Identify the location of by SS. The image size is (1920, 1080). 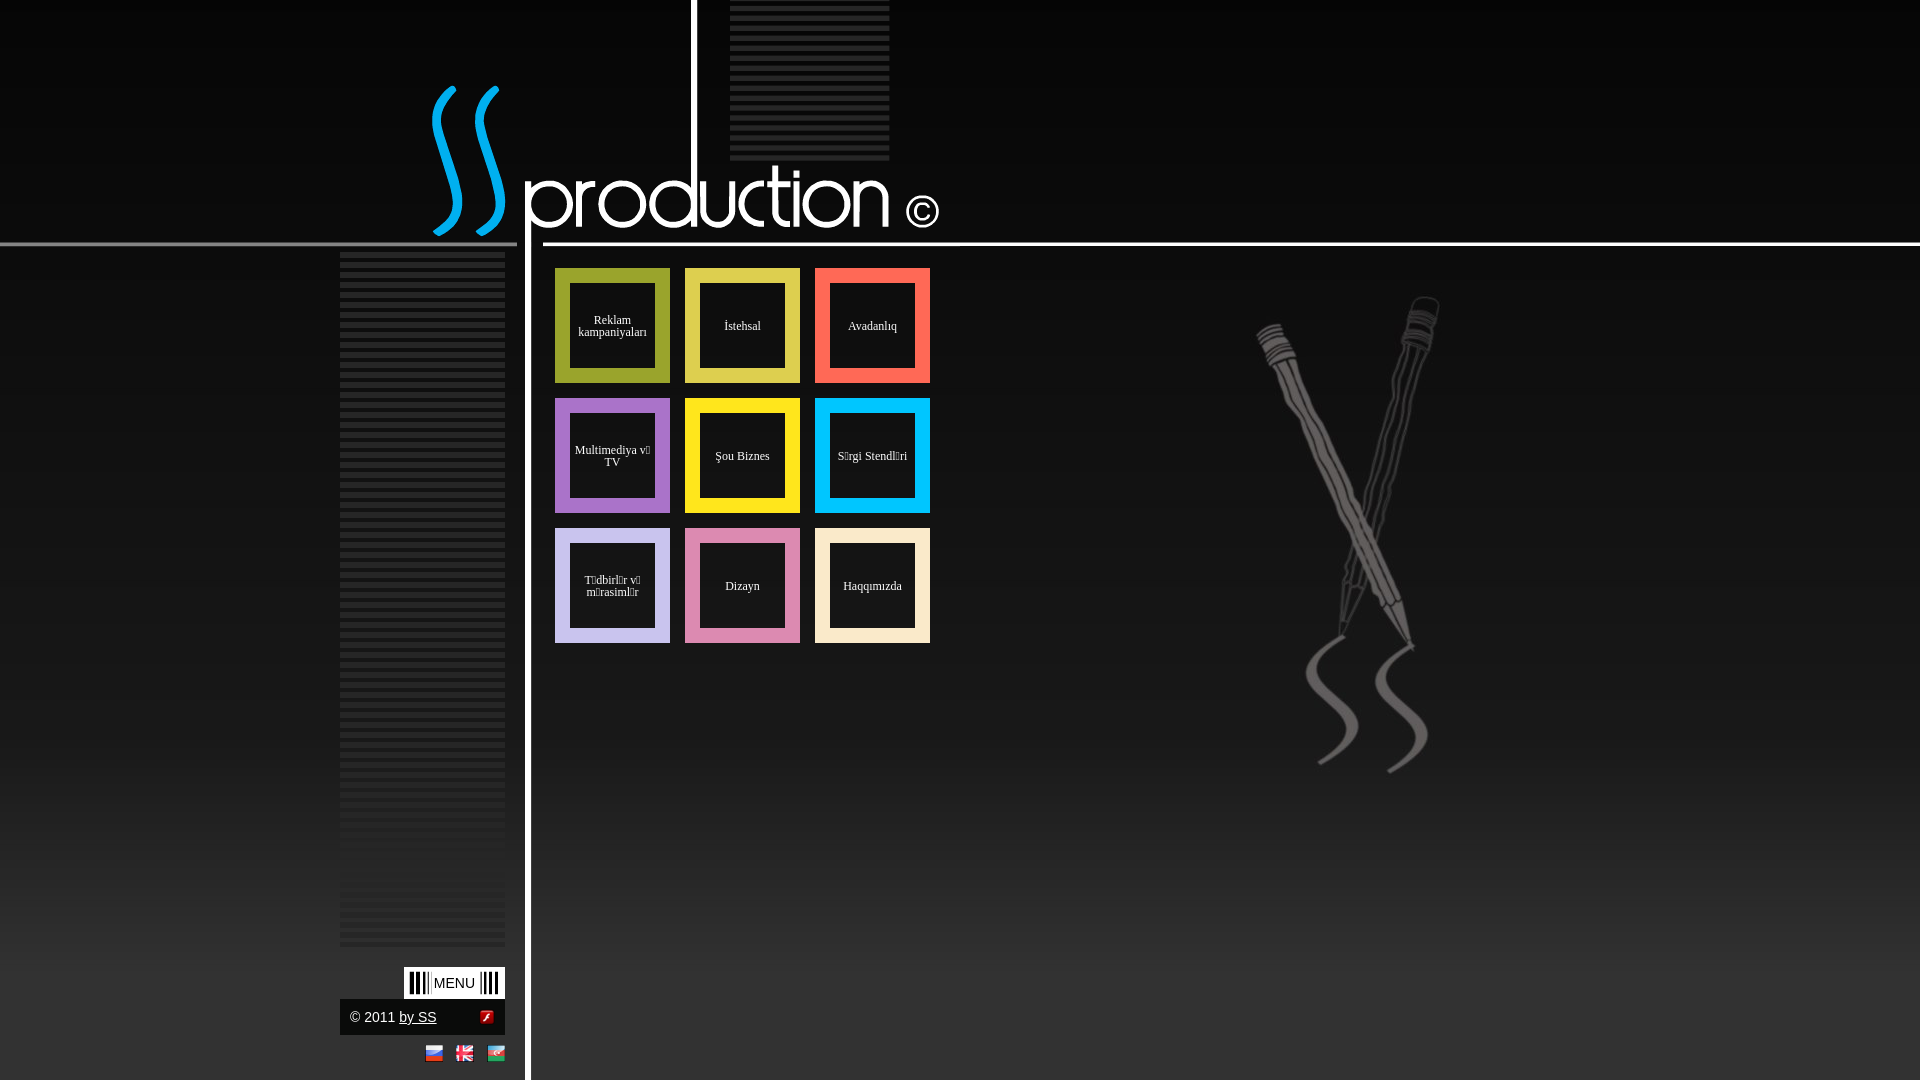
(418, 1017).